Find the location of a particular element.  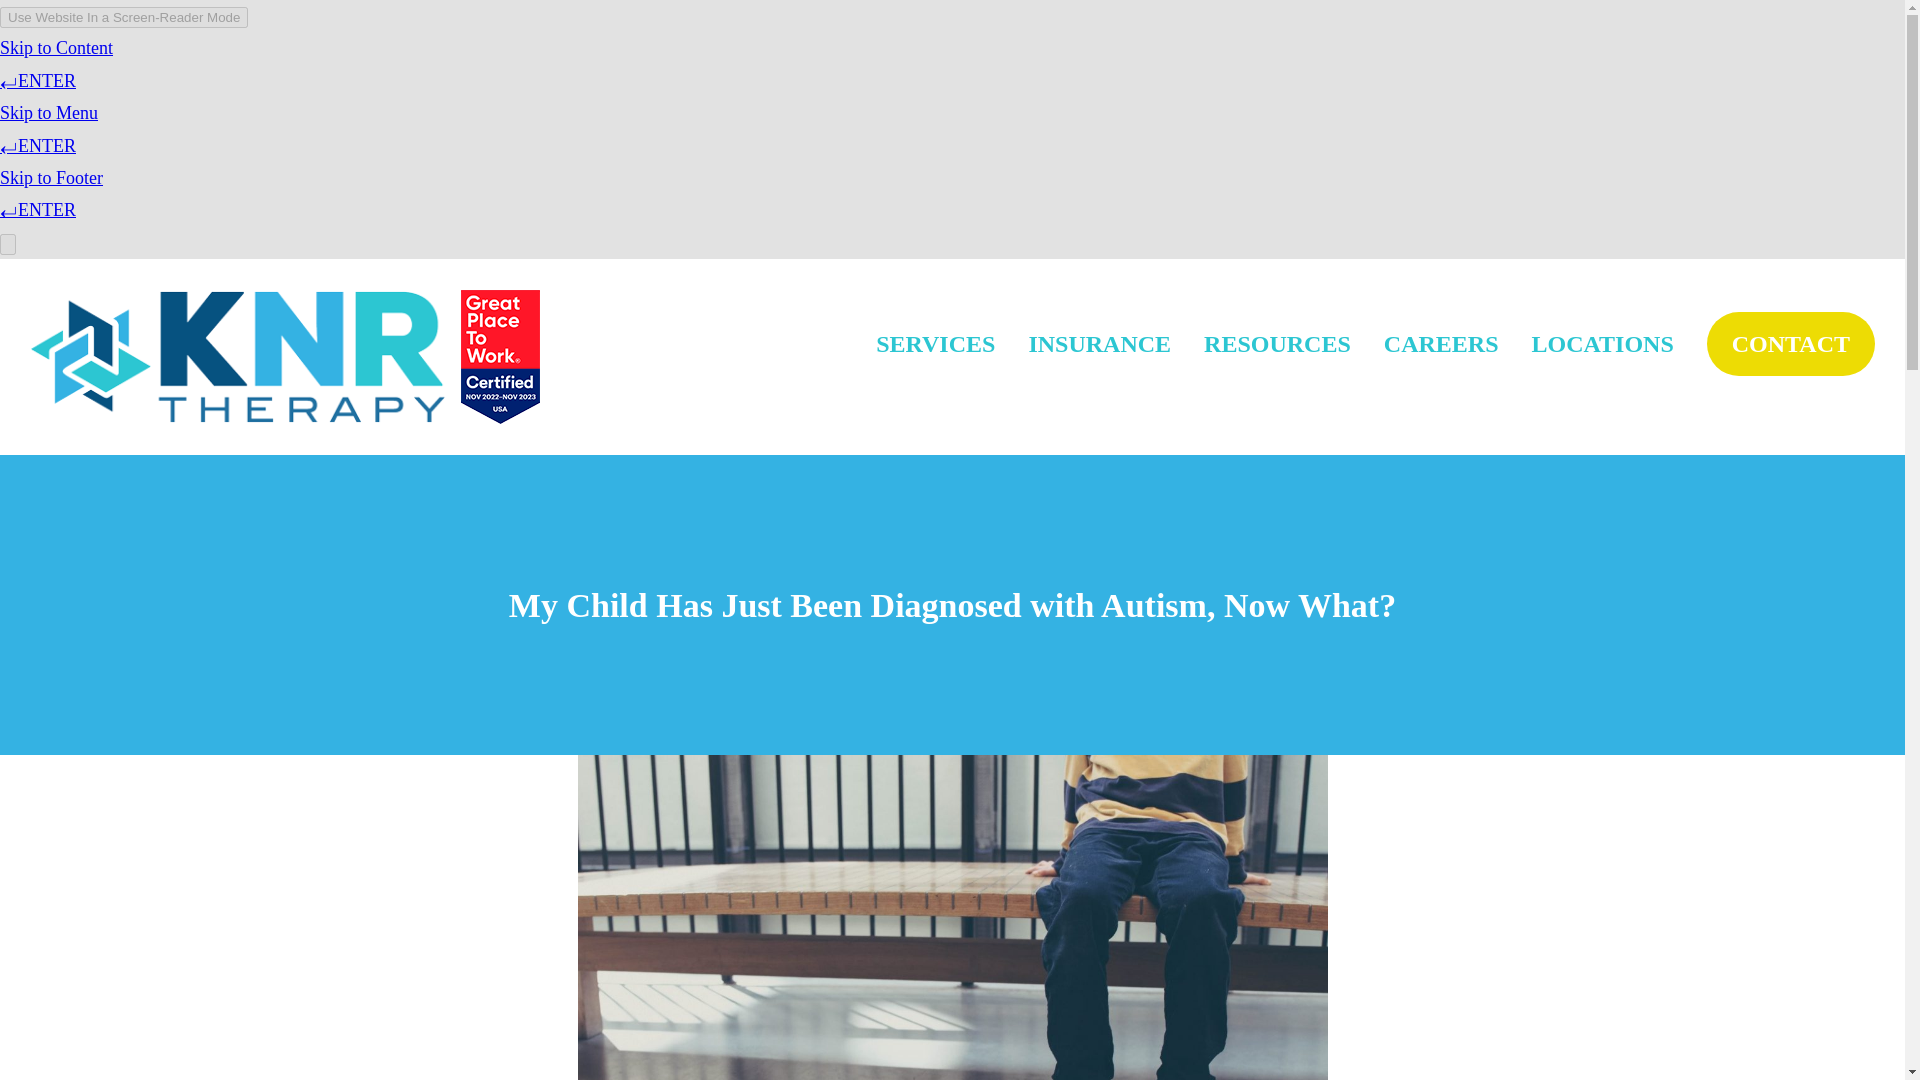

INSURANCE is located at coordinates (1099, 344).